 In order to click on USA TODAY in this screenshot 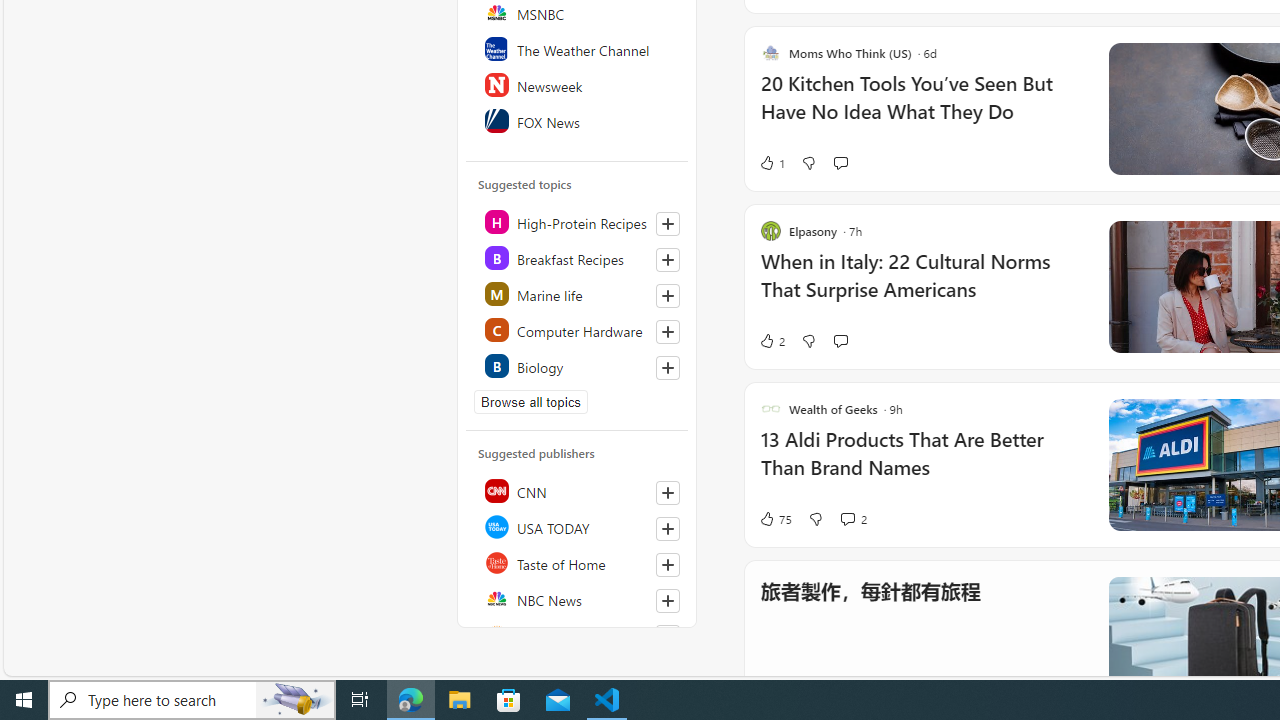, I will do `click(578, 526)`.